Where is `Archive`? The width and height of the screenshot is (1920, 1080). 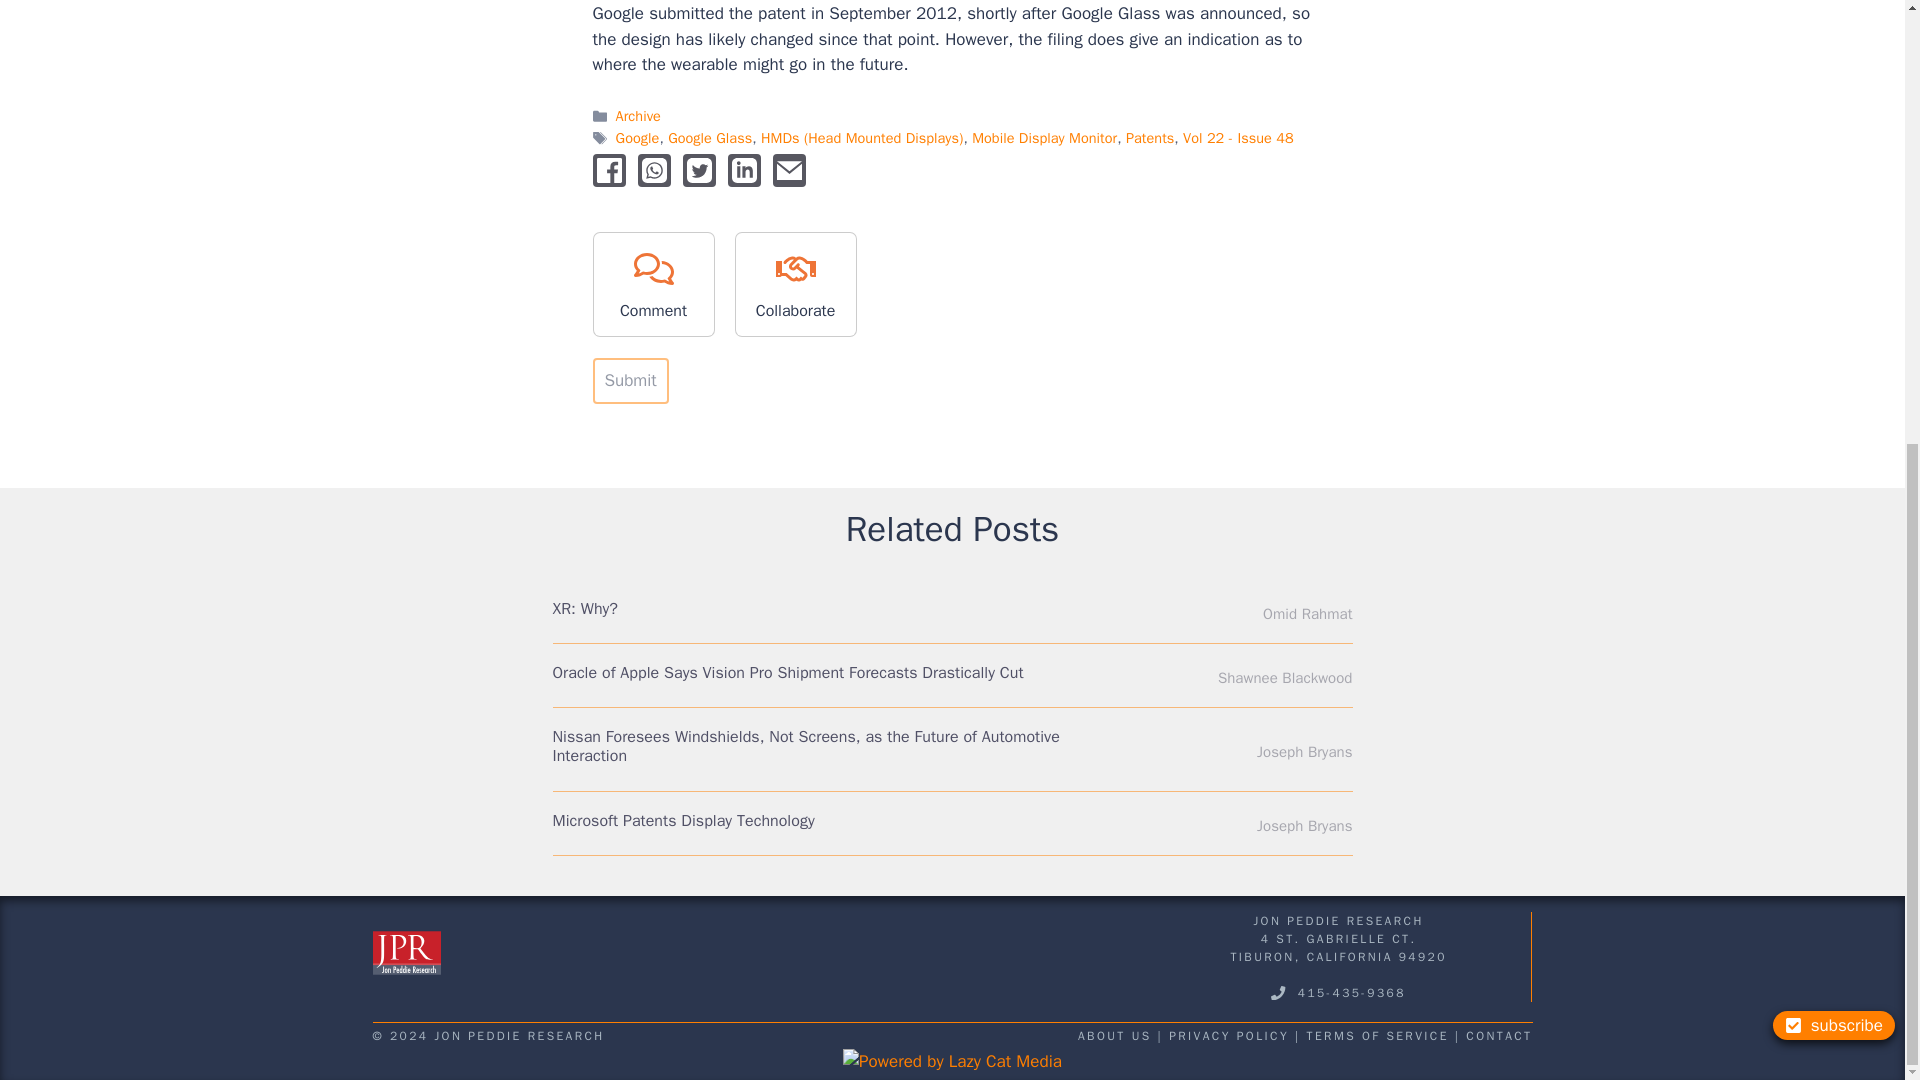 Archive is located at coordinates (638, 116).